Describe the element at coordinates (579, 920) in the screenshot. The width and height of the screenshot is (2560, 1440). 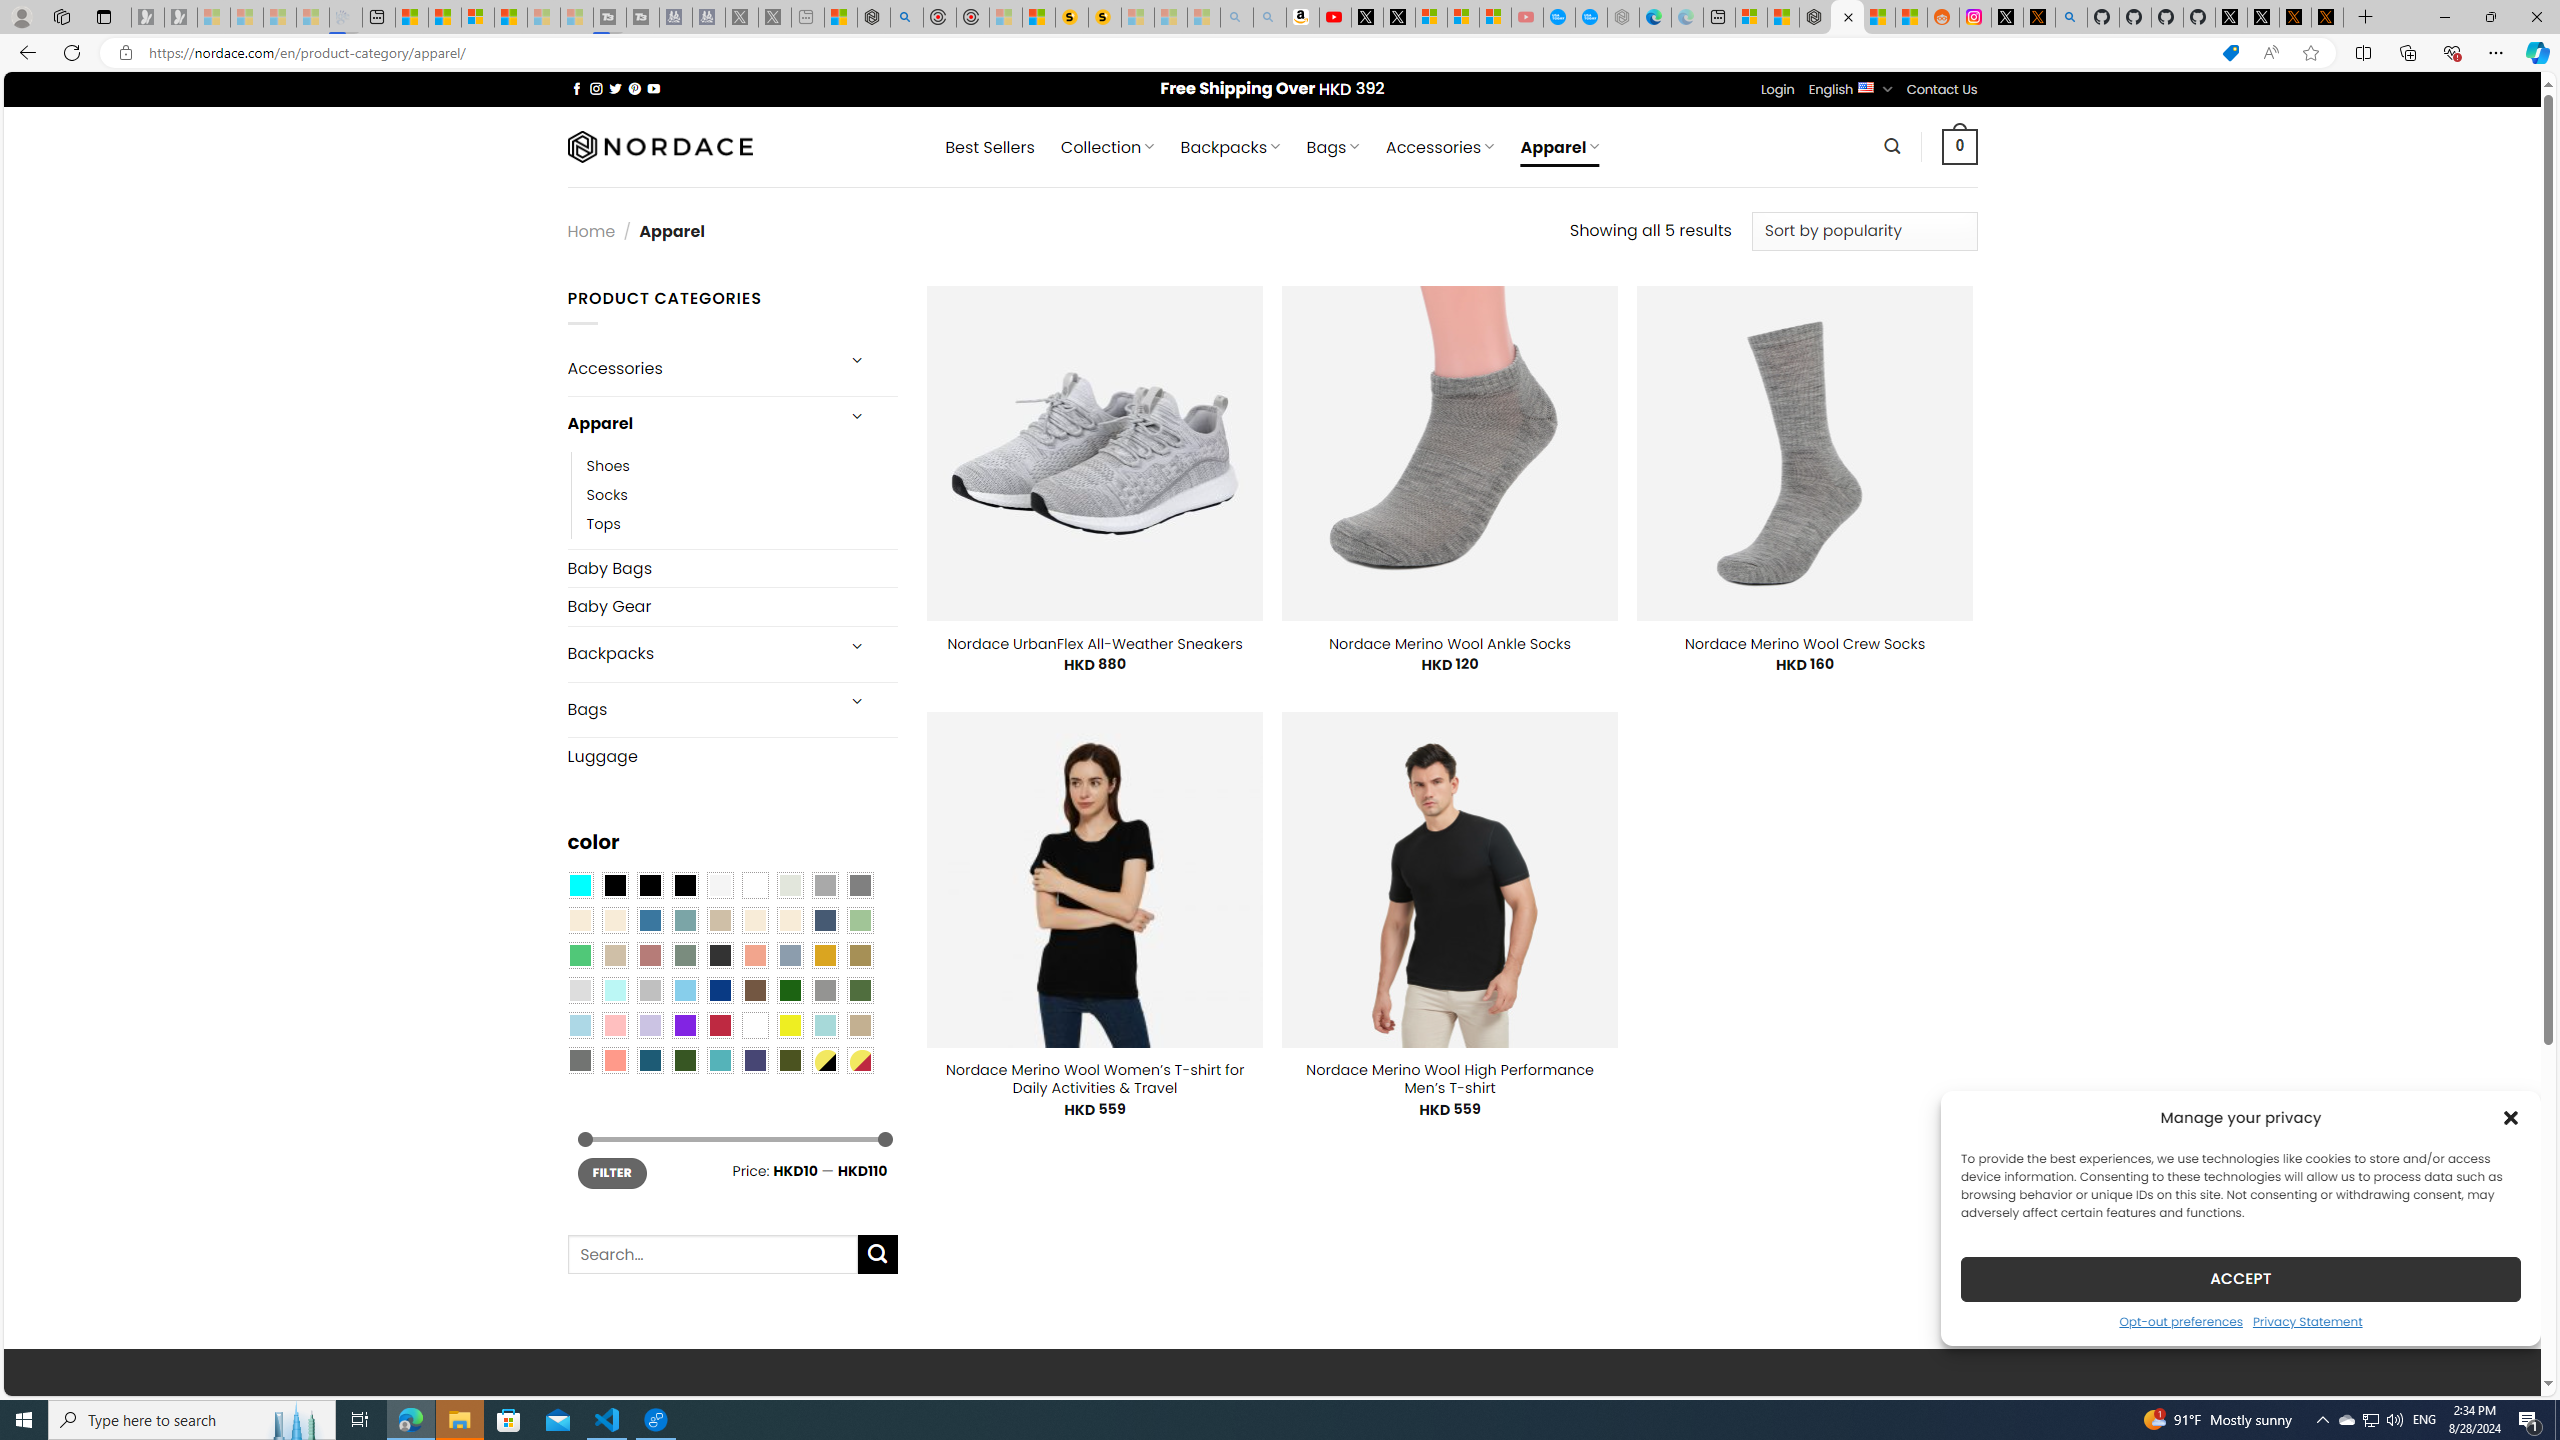
I see `Beige` at that location.